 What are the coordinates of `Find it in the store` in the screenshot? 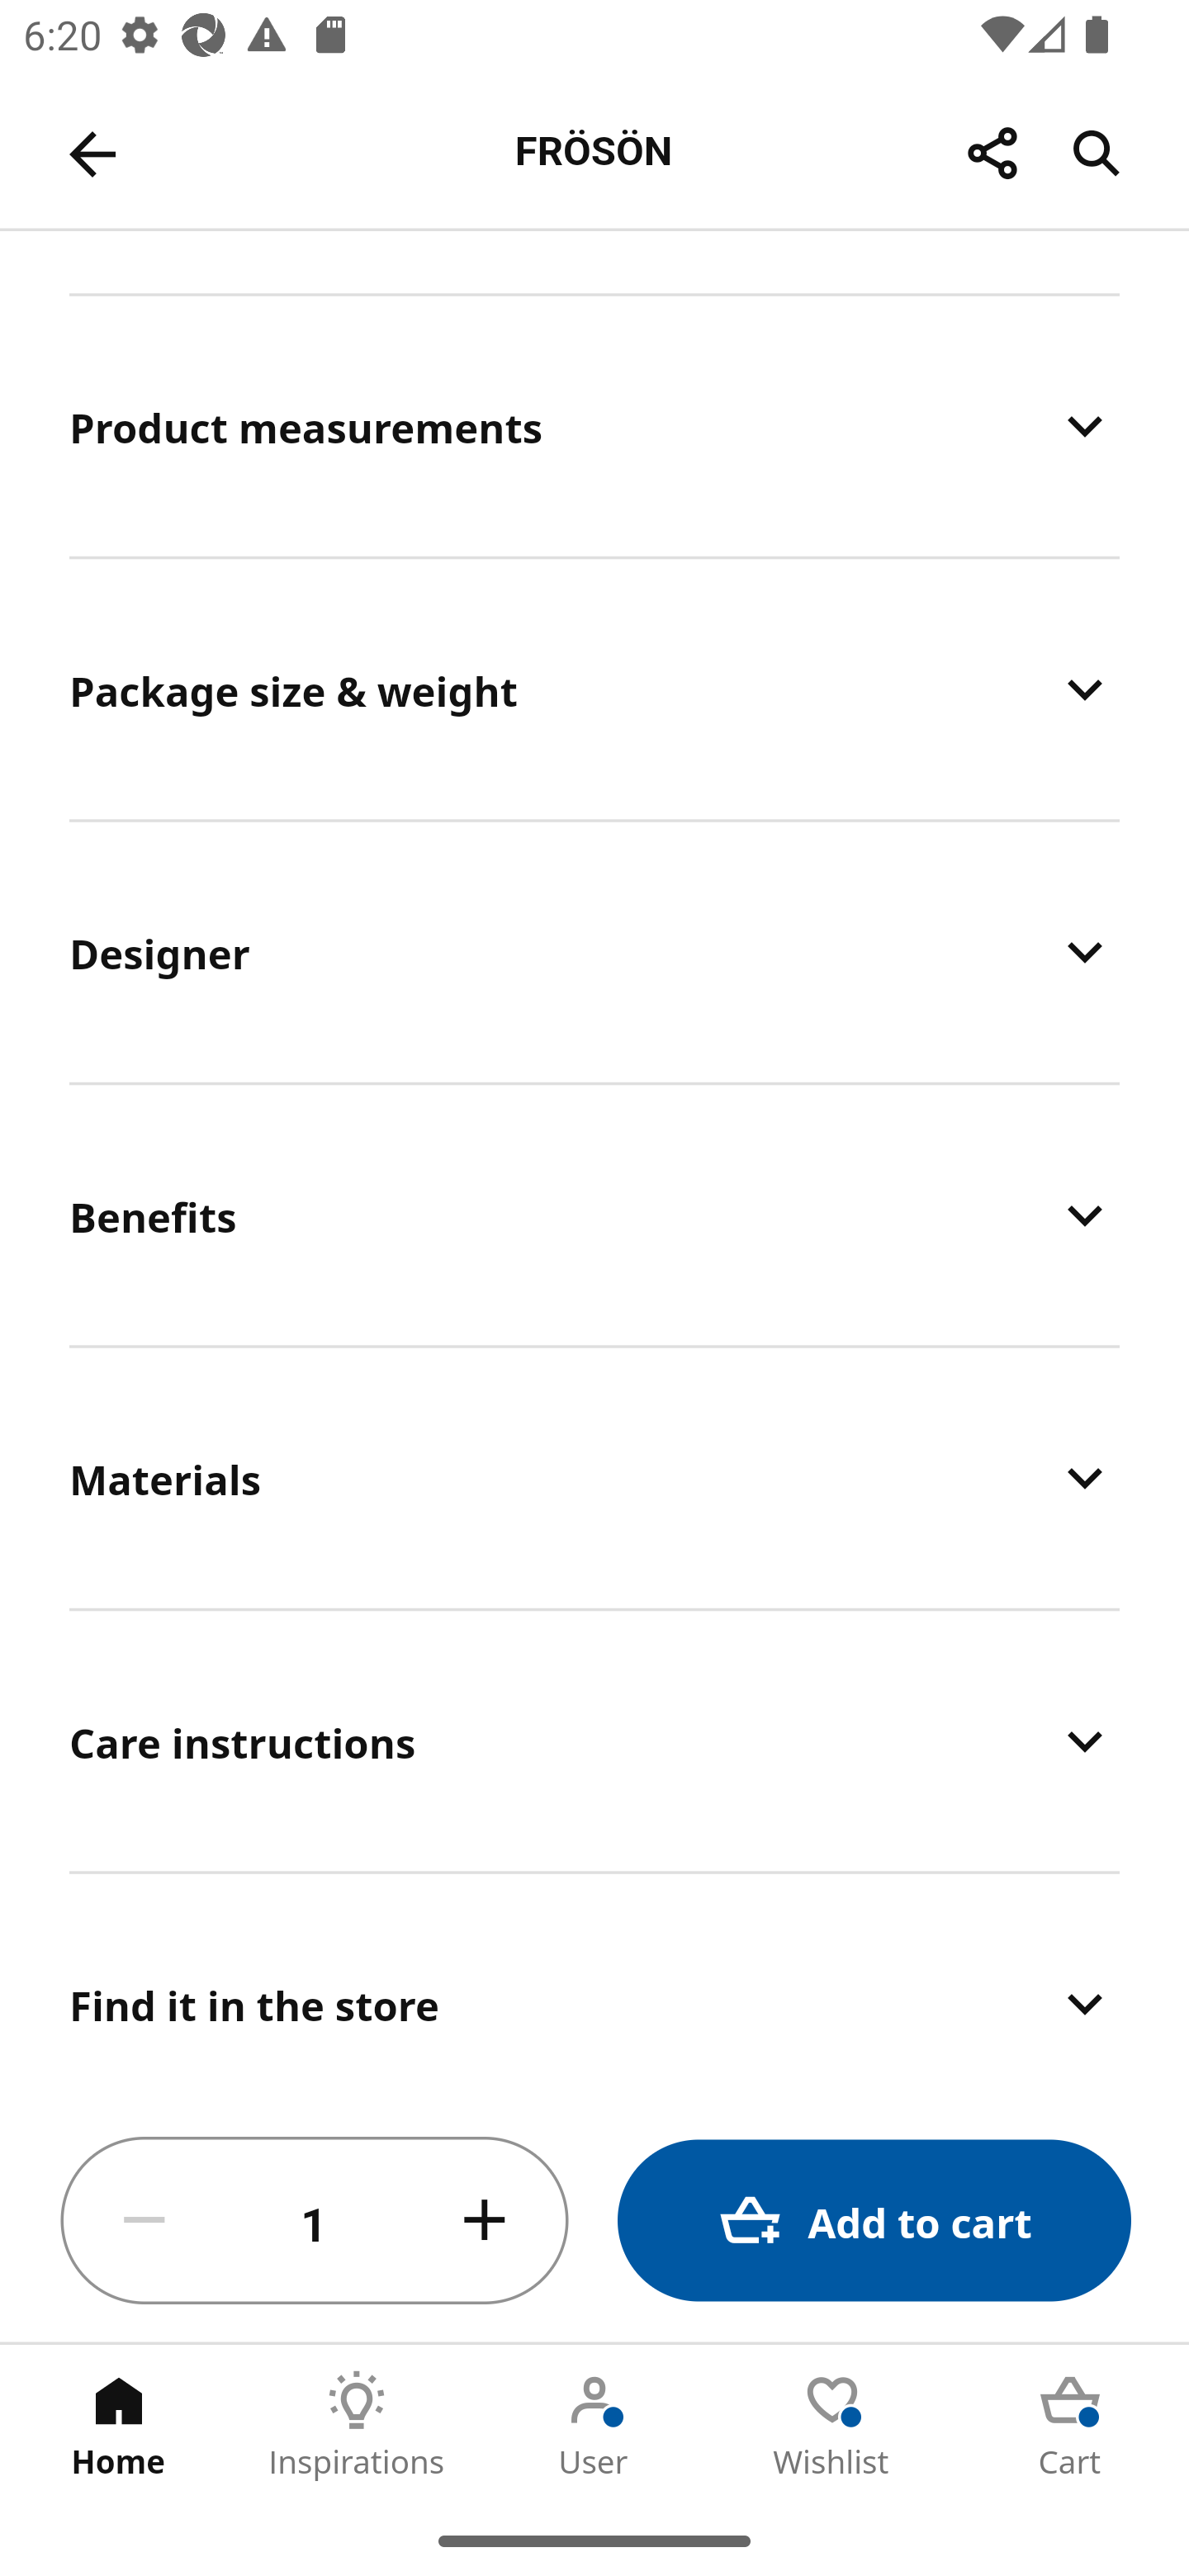 It's located at (594, 1988).